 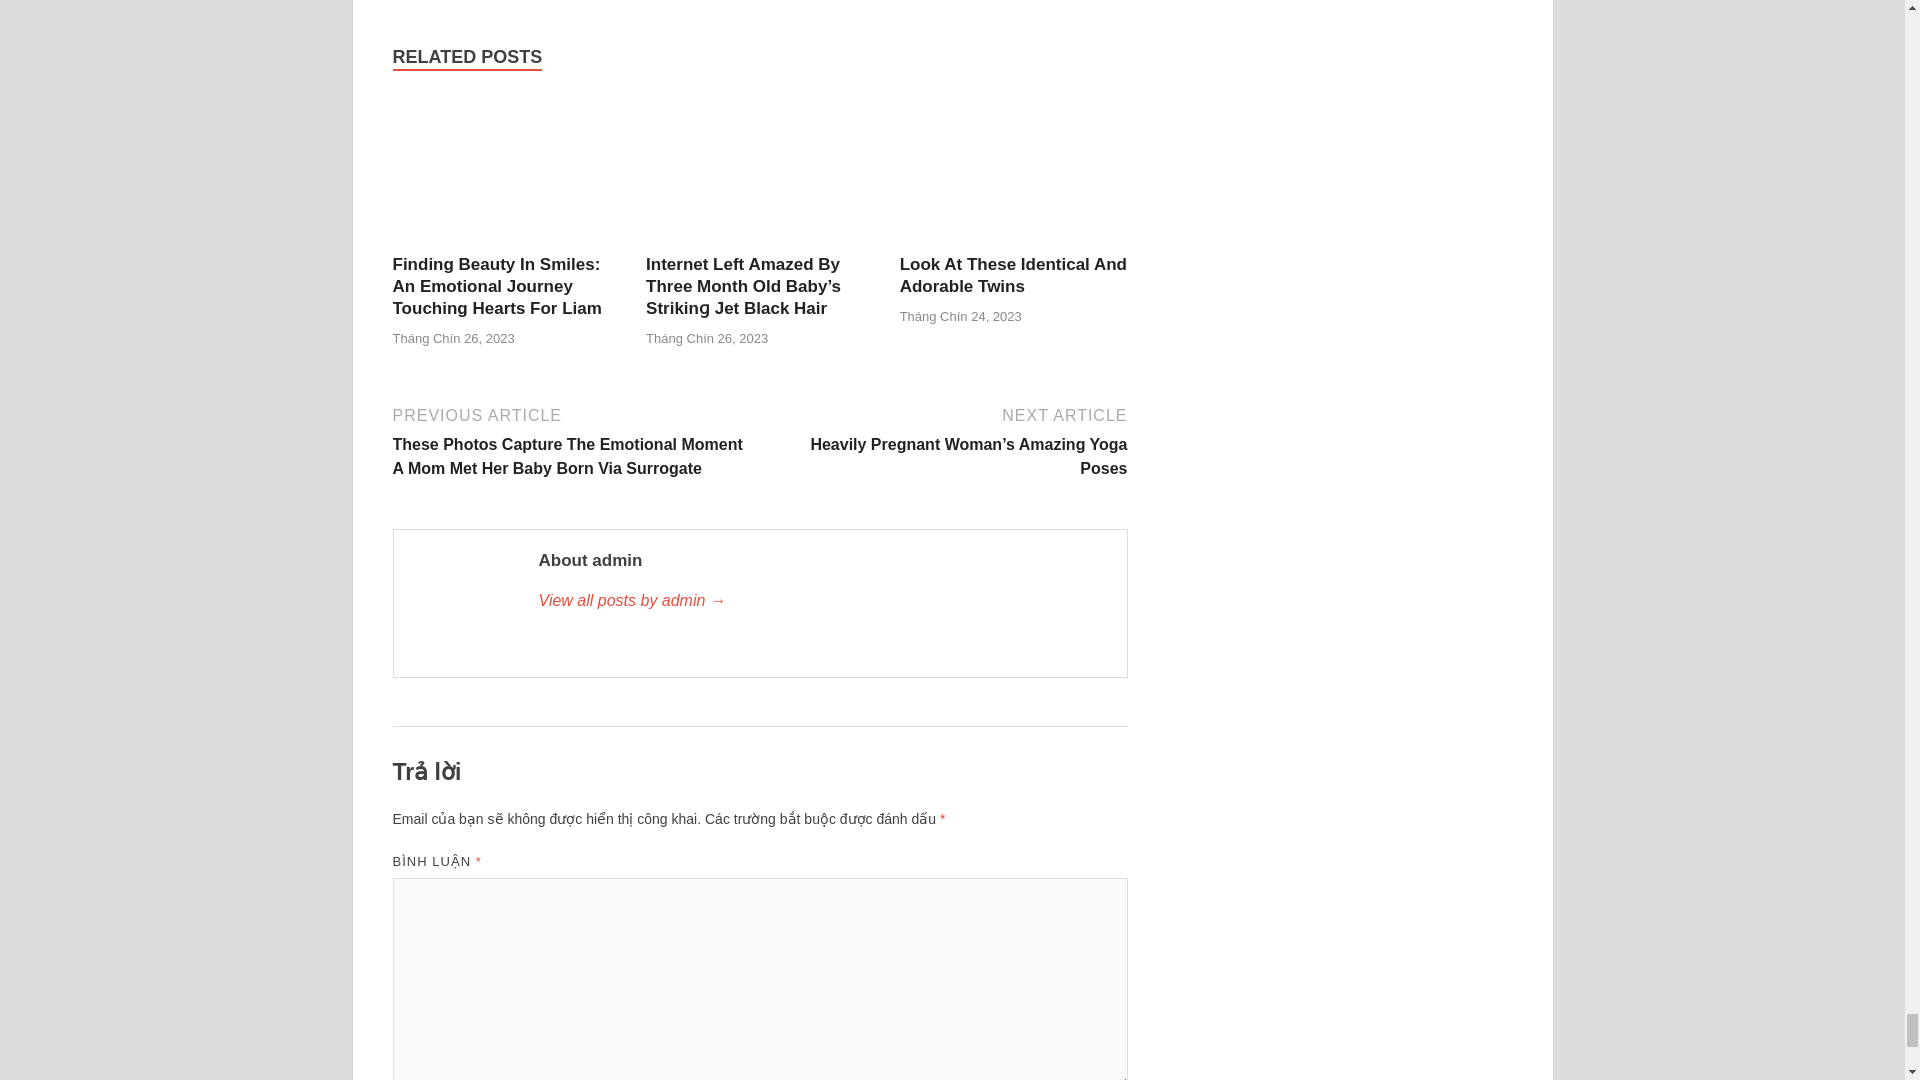 What do you see at coordinates (1014, 274) in the screenshot?
I see `Look At These Identical And Adorable Twins` at bounding box center [1014, 274].